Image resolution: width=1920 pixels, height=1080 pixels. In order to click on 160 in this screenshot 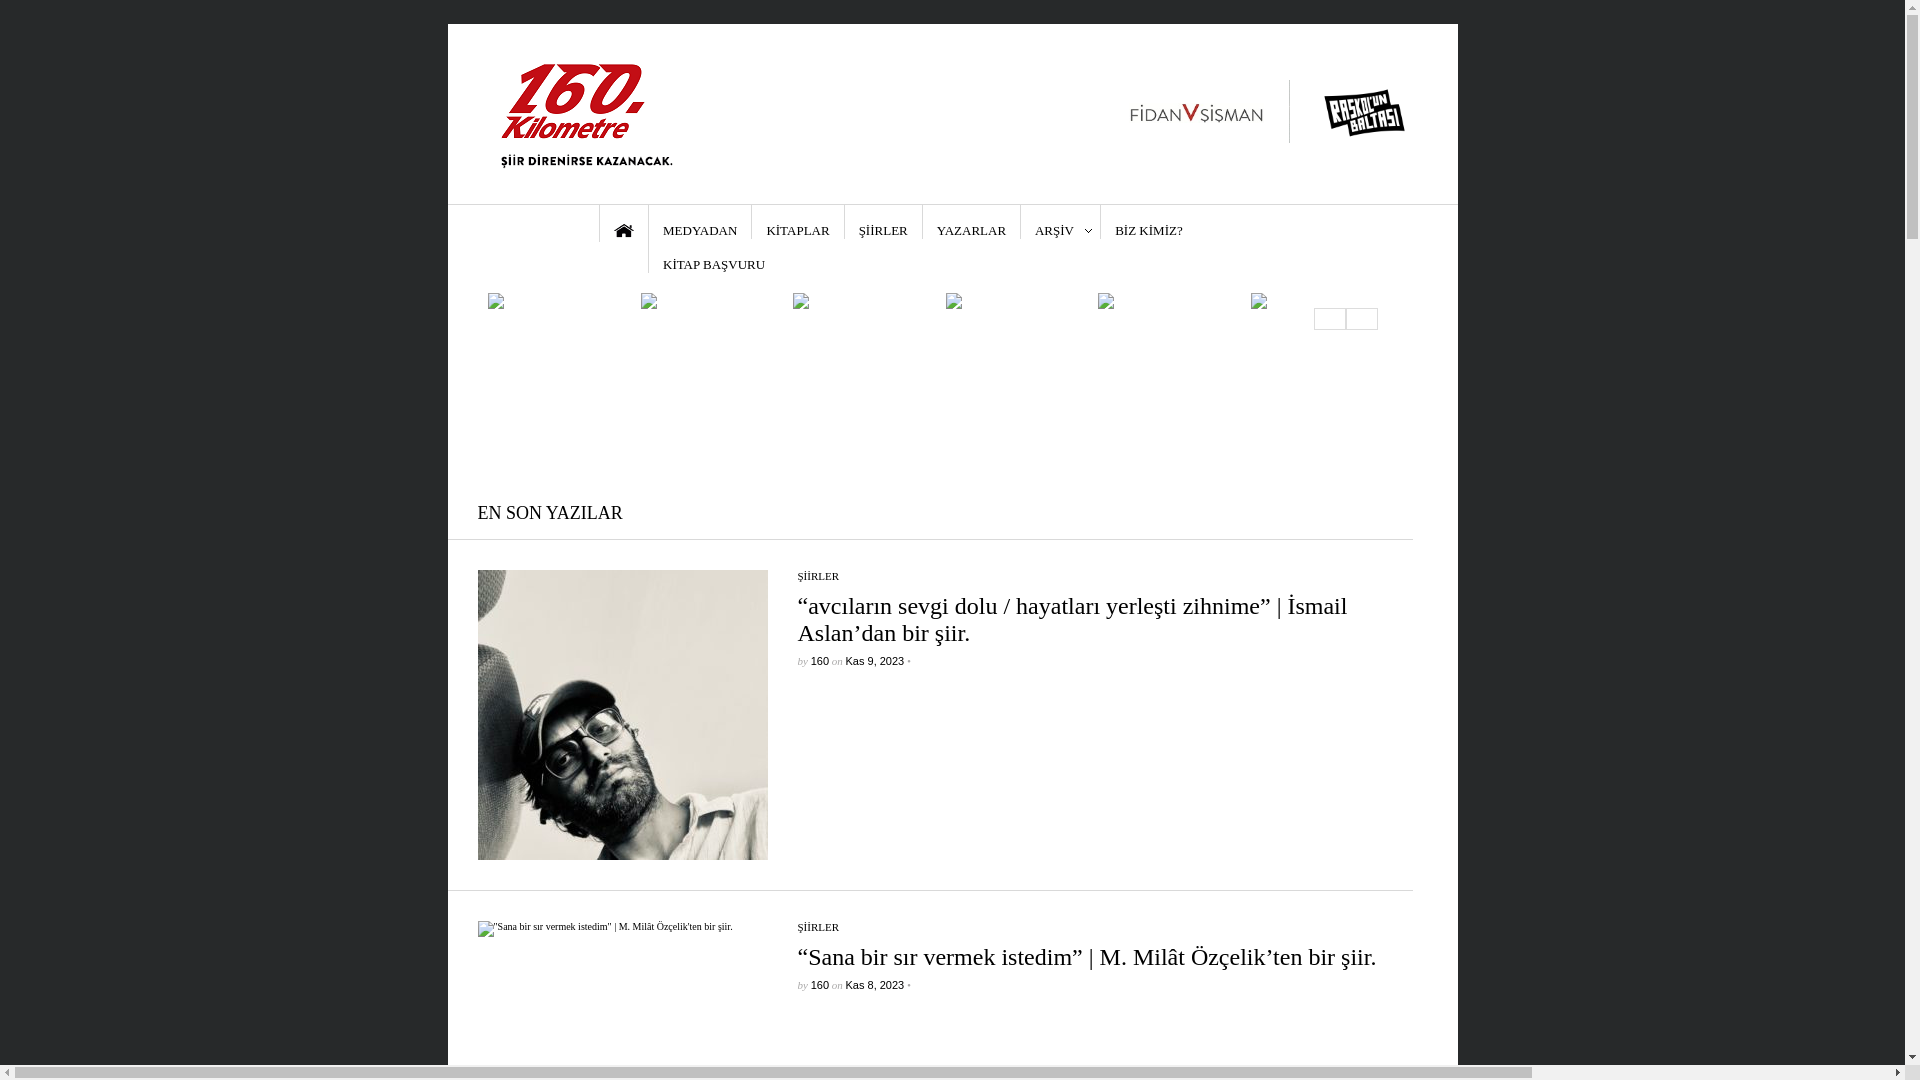, I will do `click(820, 985)`.